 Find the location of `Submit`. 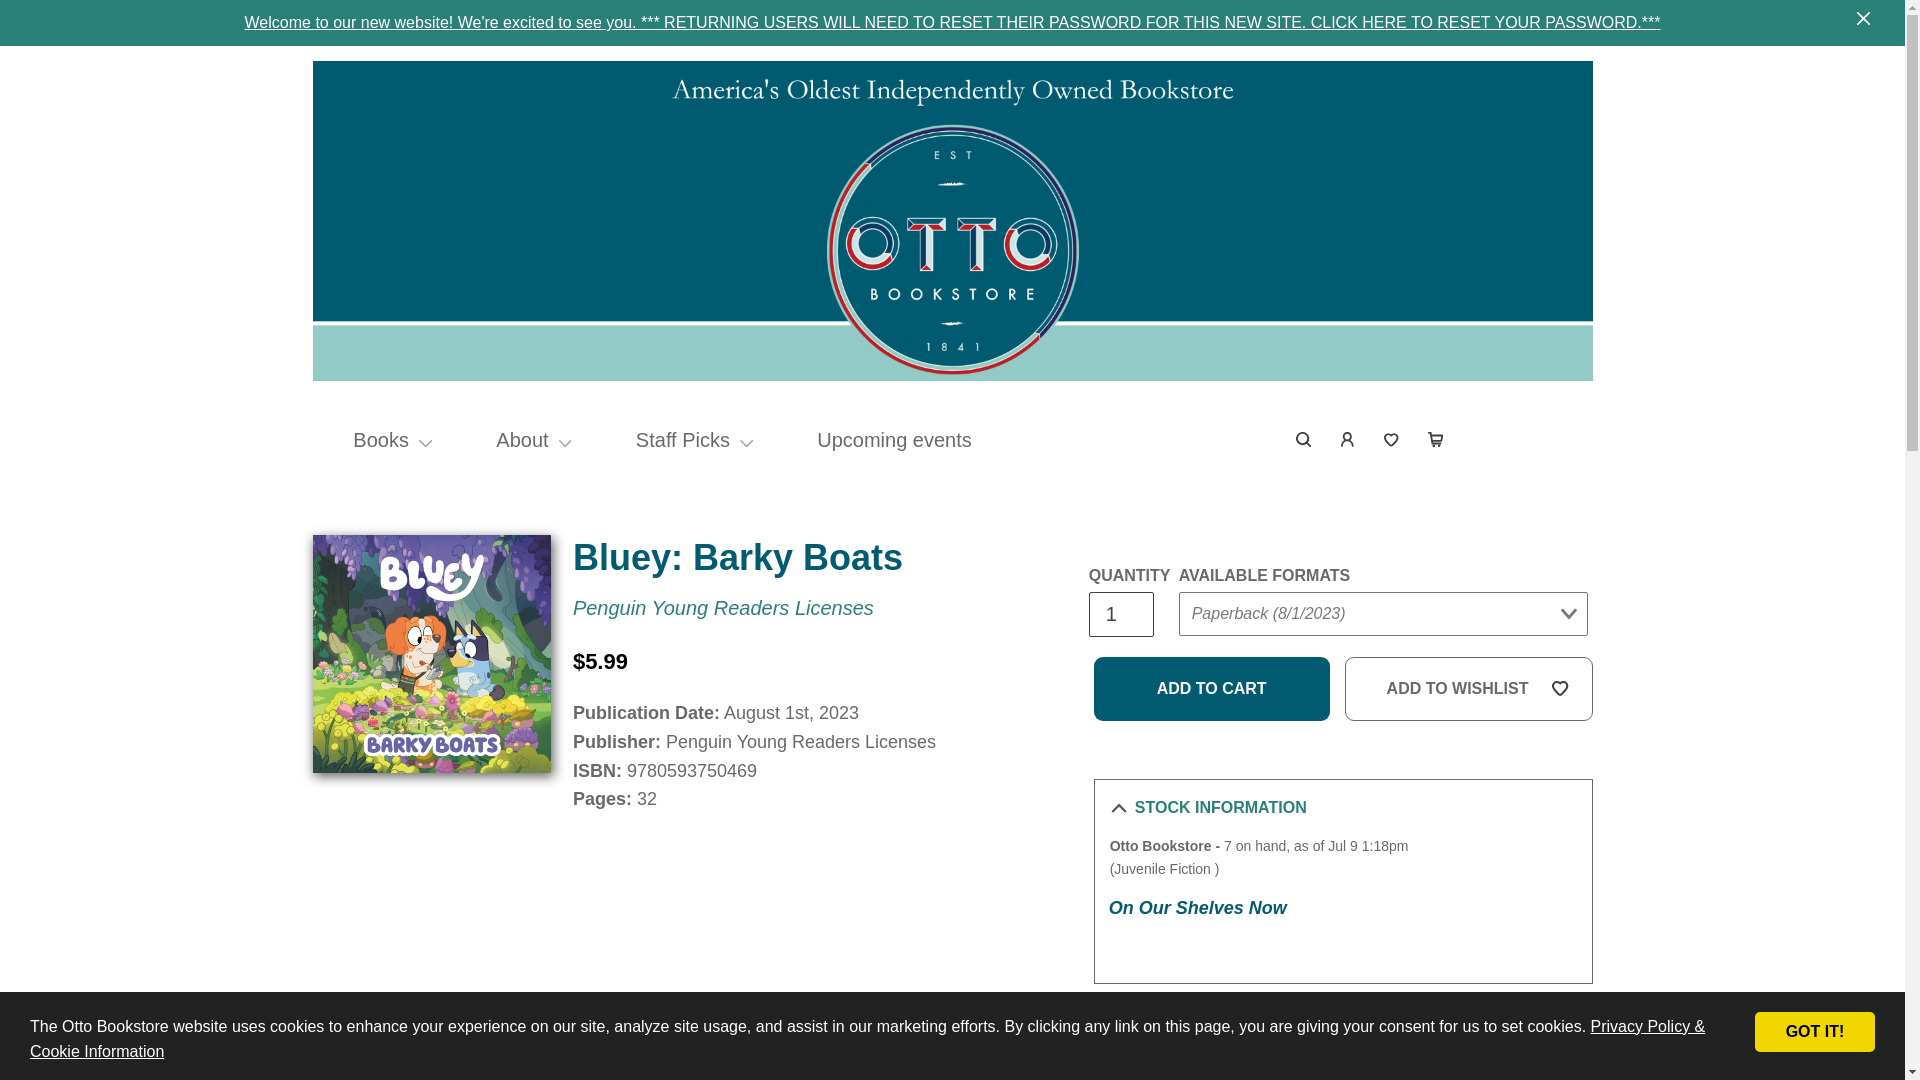

Submit is located at coordinates (1216, 654).